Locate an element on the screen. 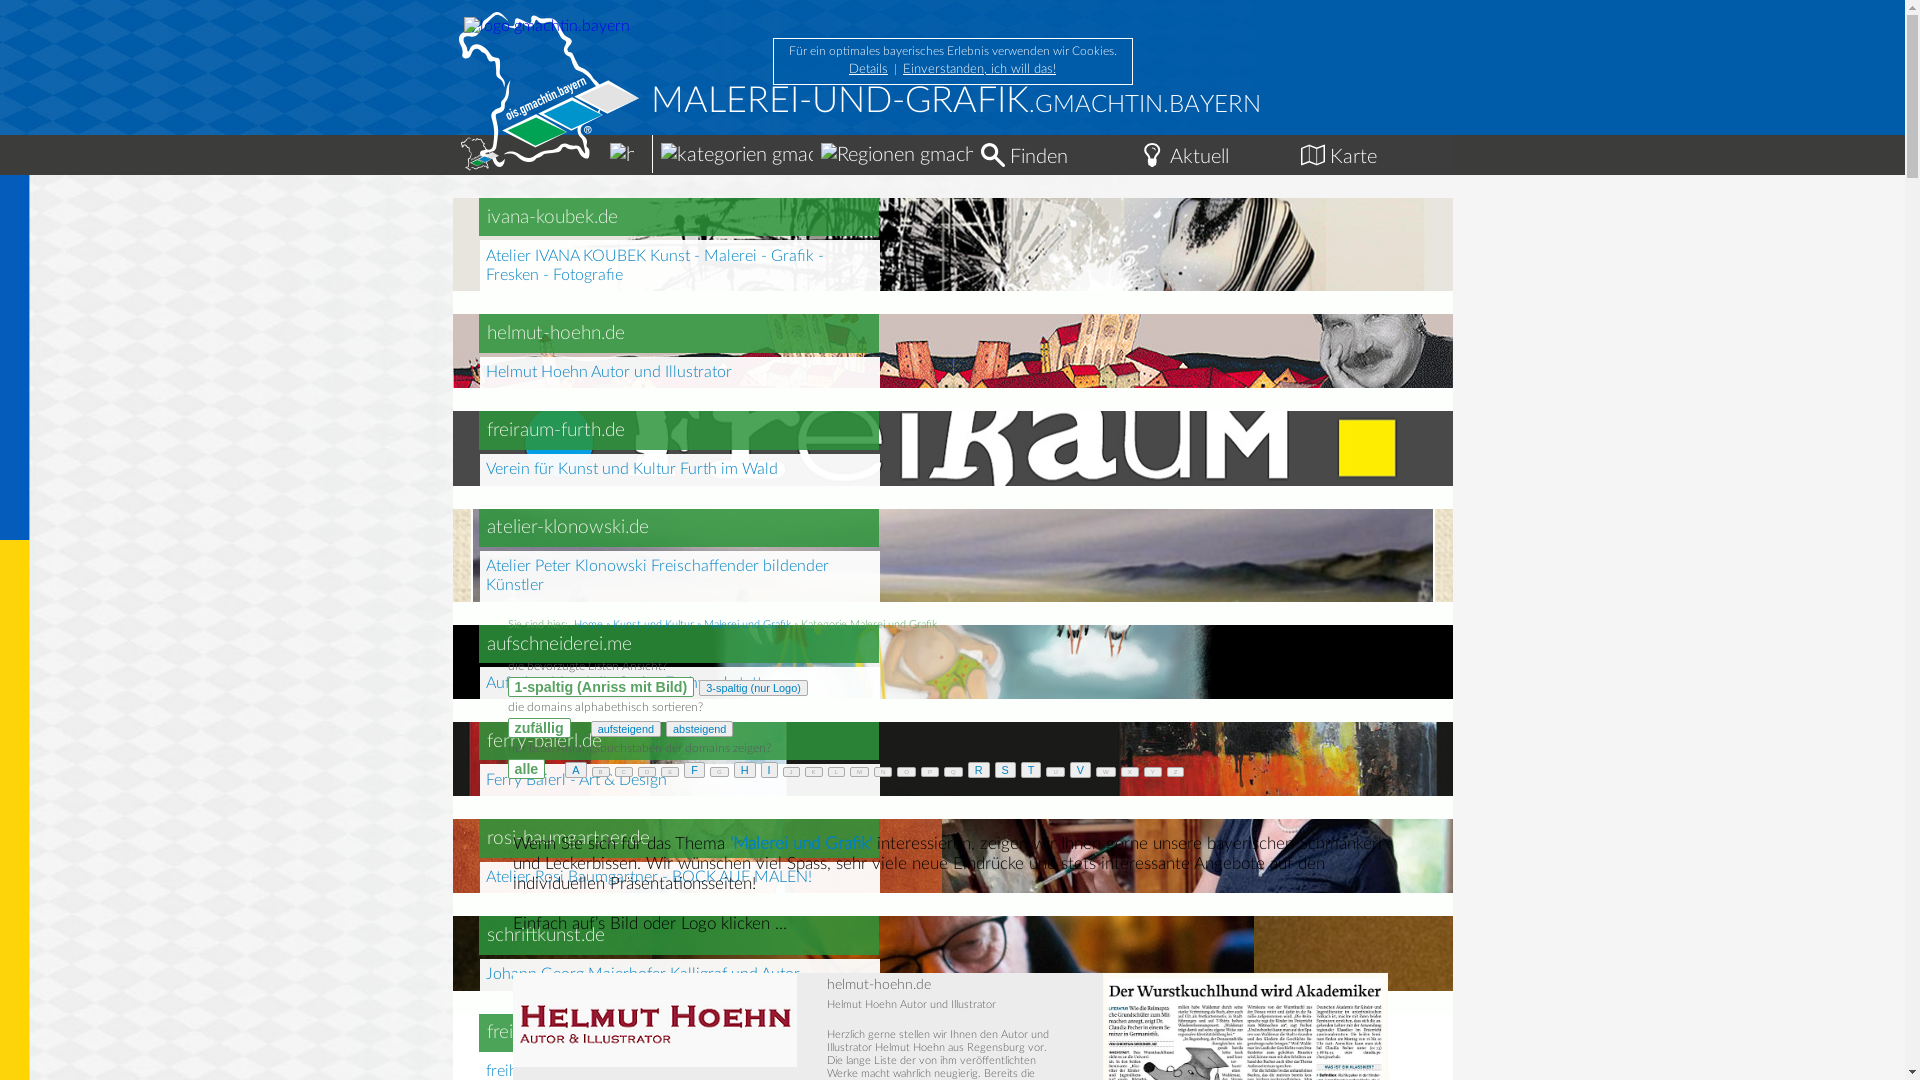 The width and height of the screenshot is (1920, 1080). ferry-baierl.de is located at coordinates (544, 742).